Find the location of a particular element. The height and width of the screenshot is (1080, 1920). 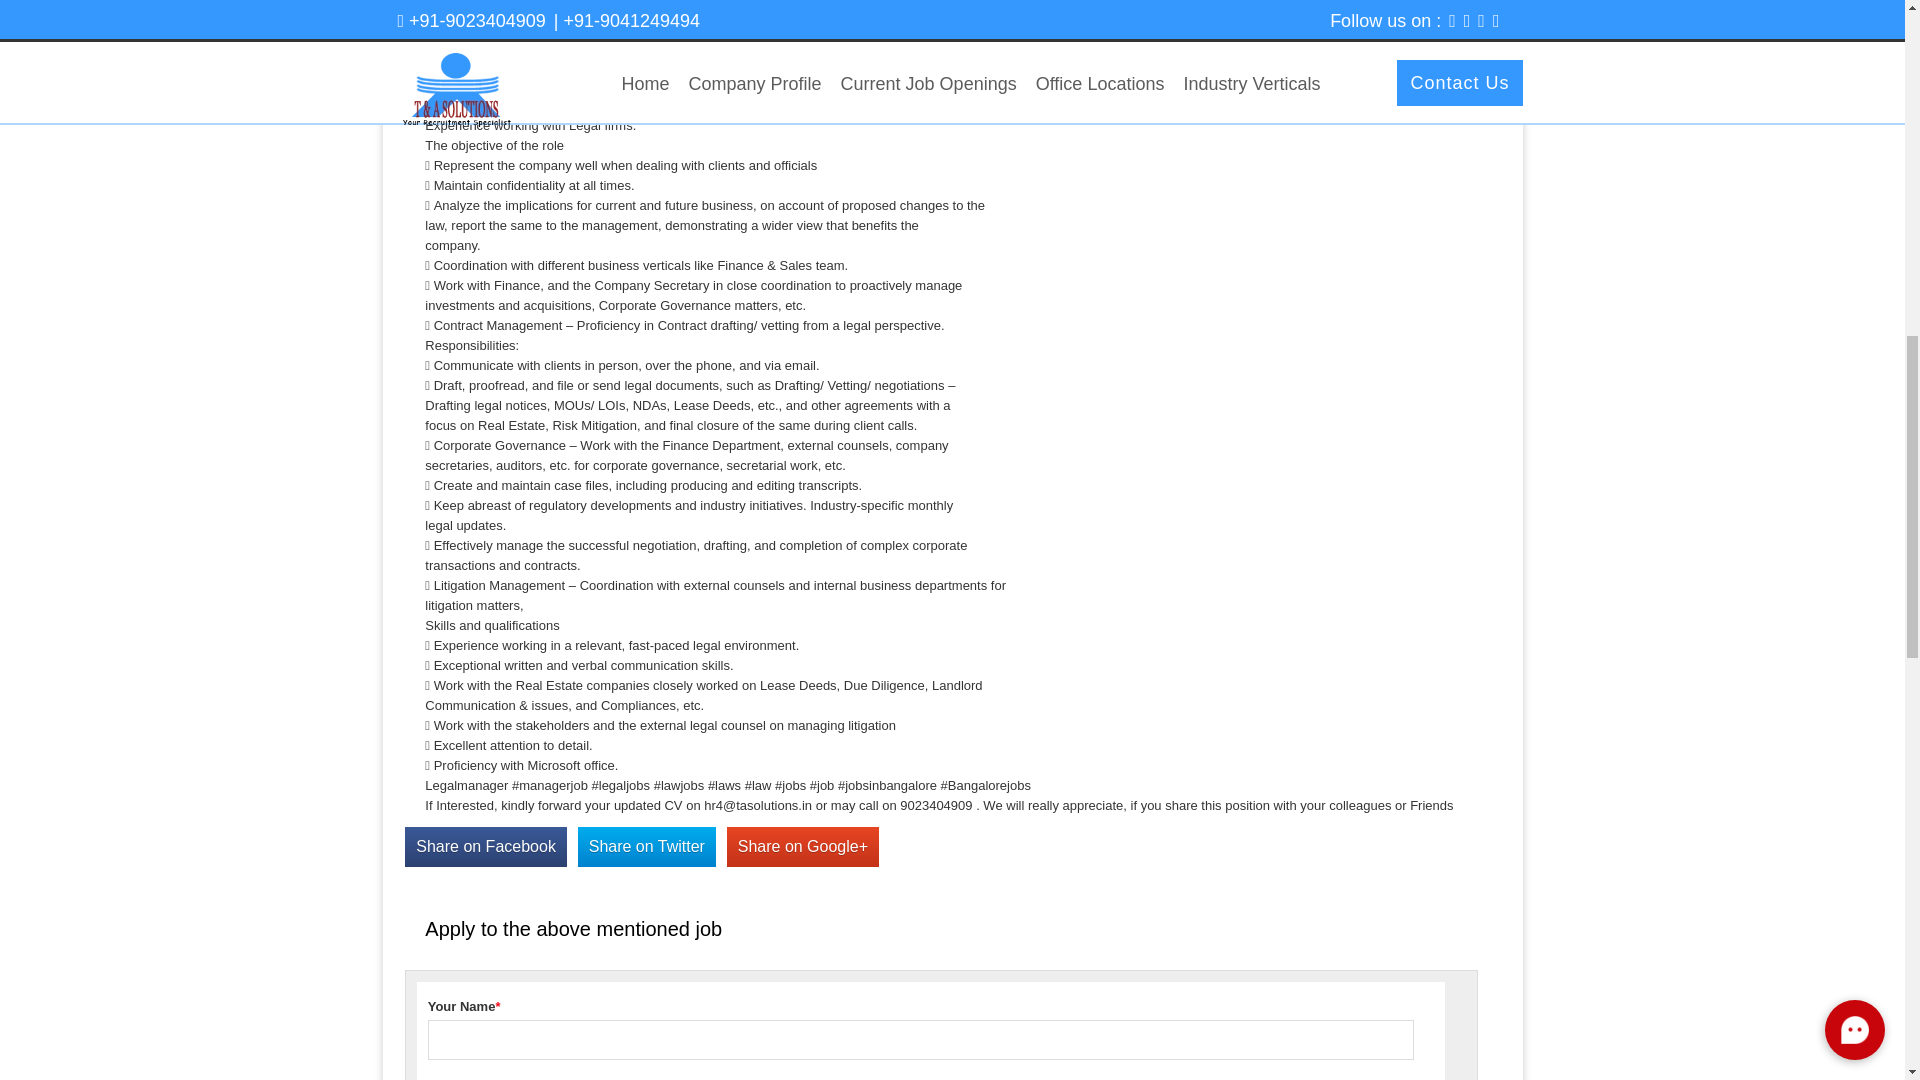

Share on Twitter is located at coordinates (646, 847).